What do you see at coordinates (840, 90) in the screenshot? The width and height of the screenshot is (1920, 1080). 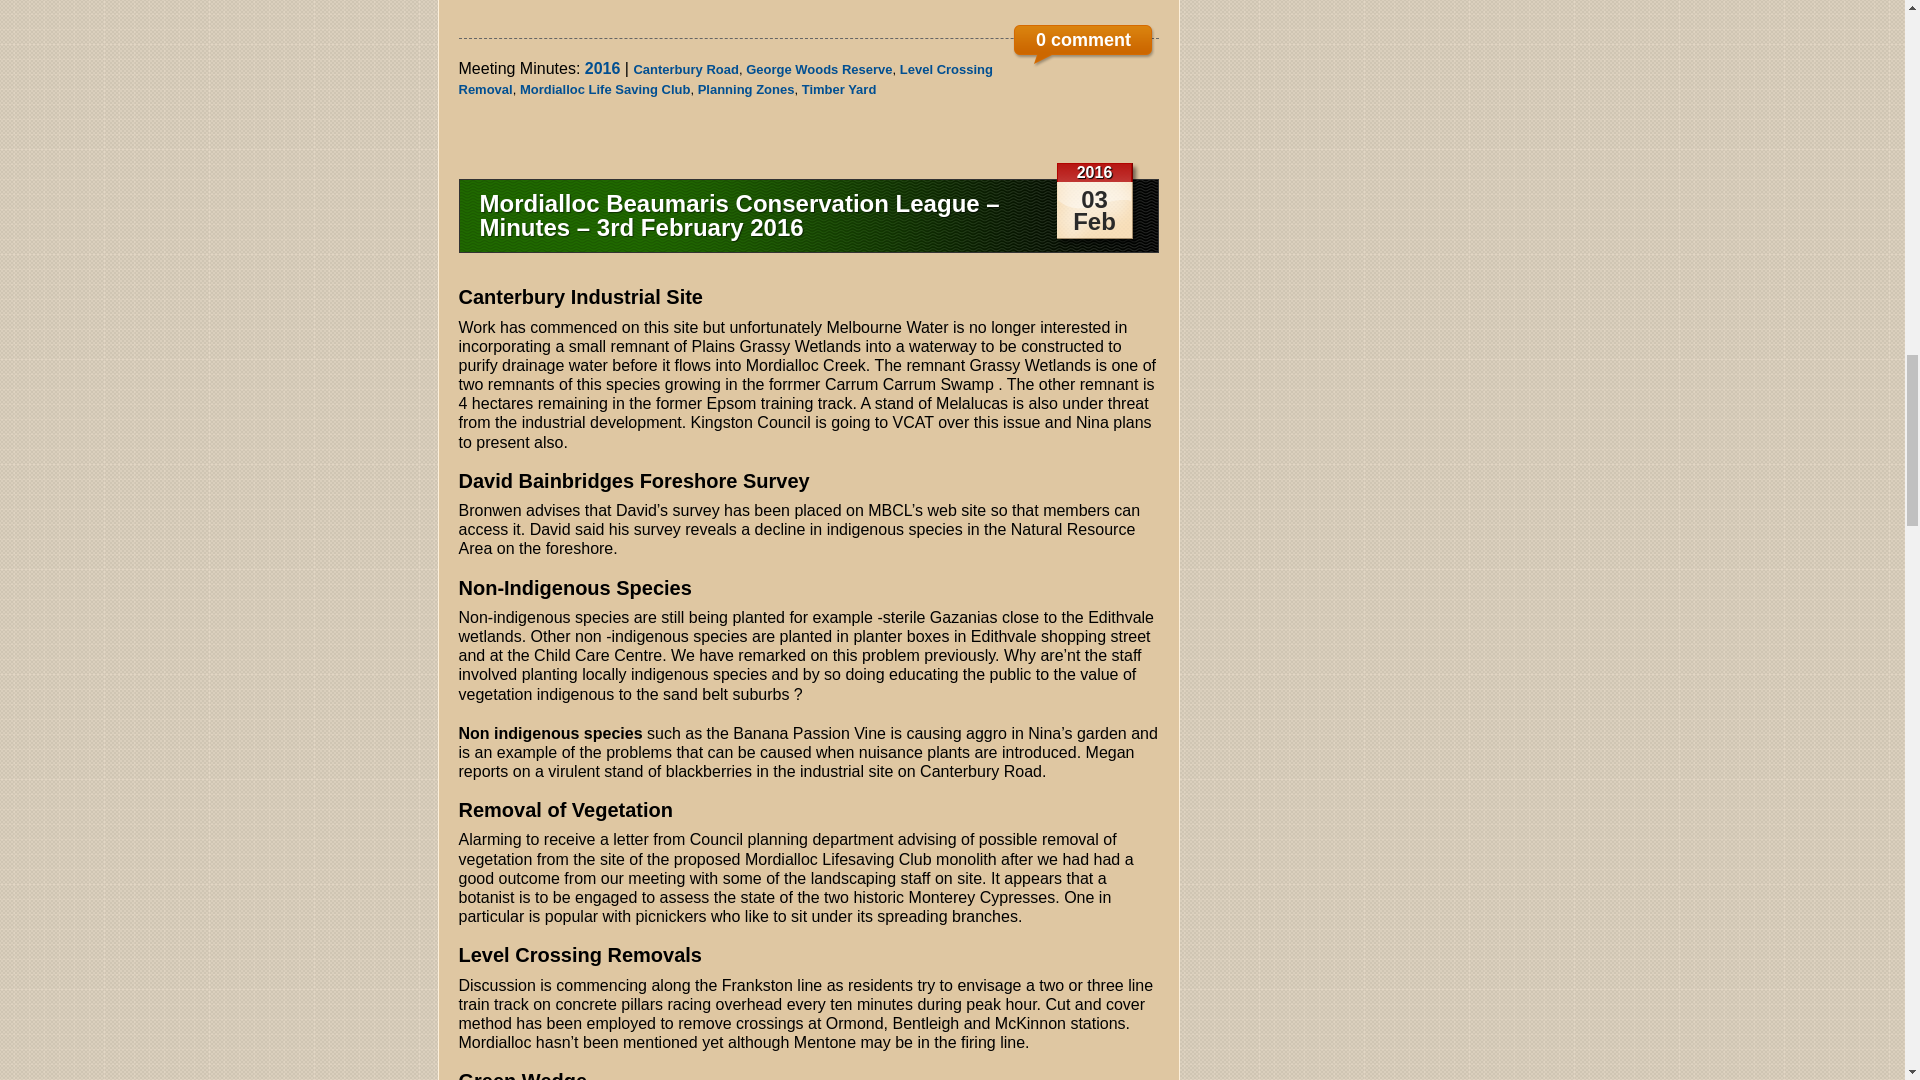 I see `Timber Yard` at bounding box center [840, 90].